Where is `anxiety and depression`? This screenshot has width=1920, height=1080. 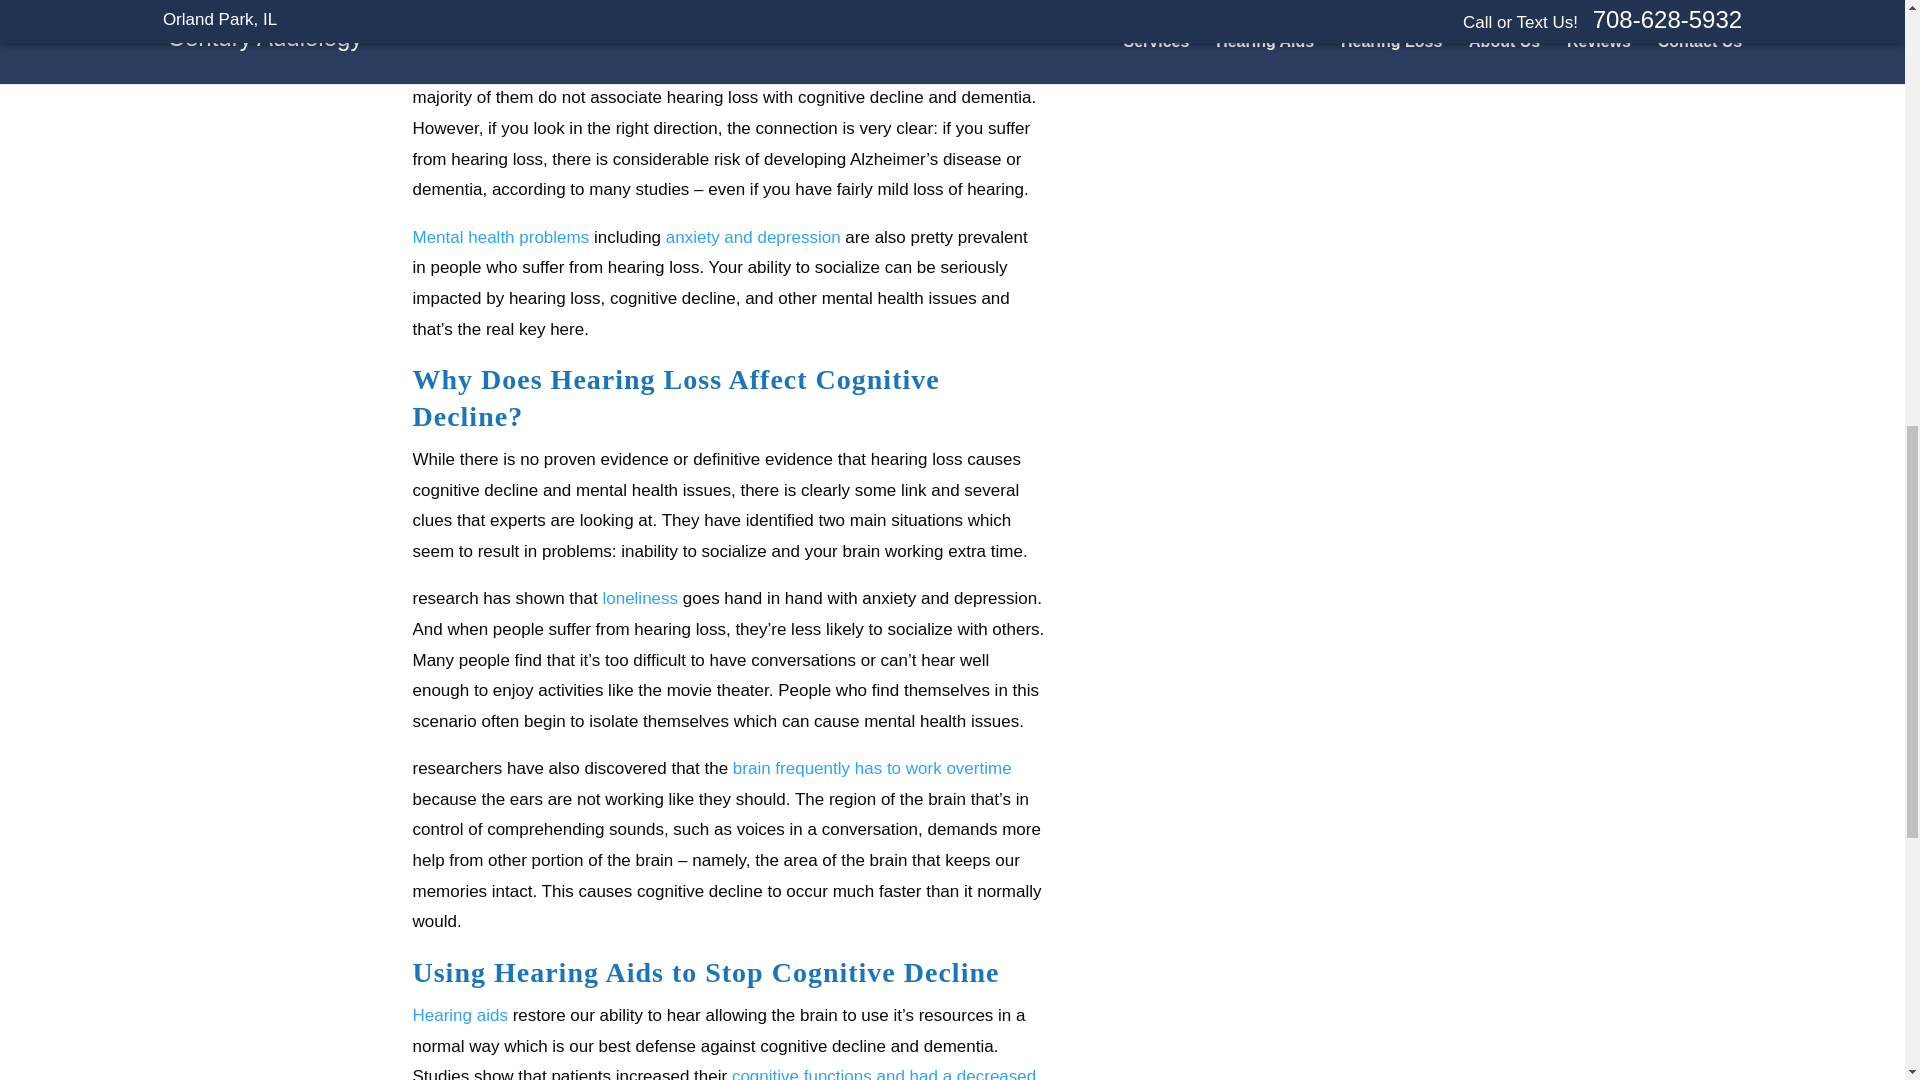
anxiety and depression is located at coordinates (753, 237).